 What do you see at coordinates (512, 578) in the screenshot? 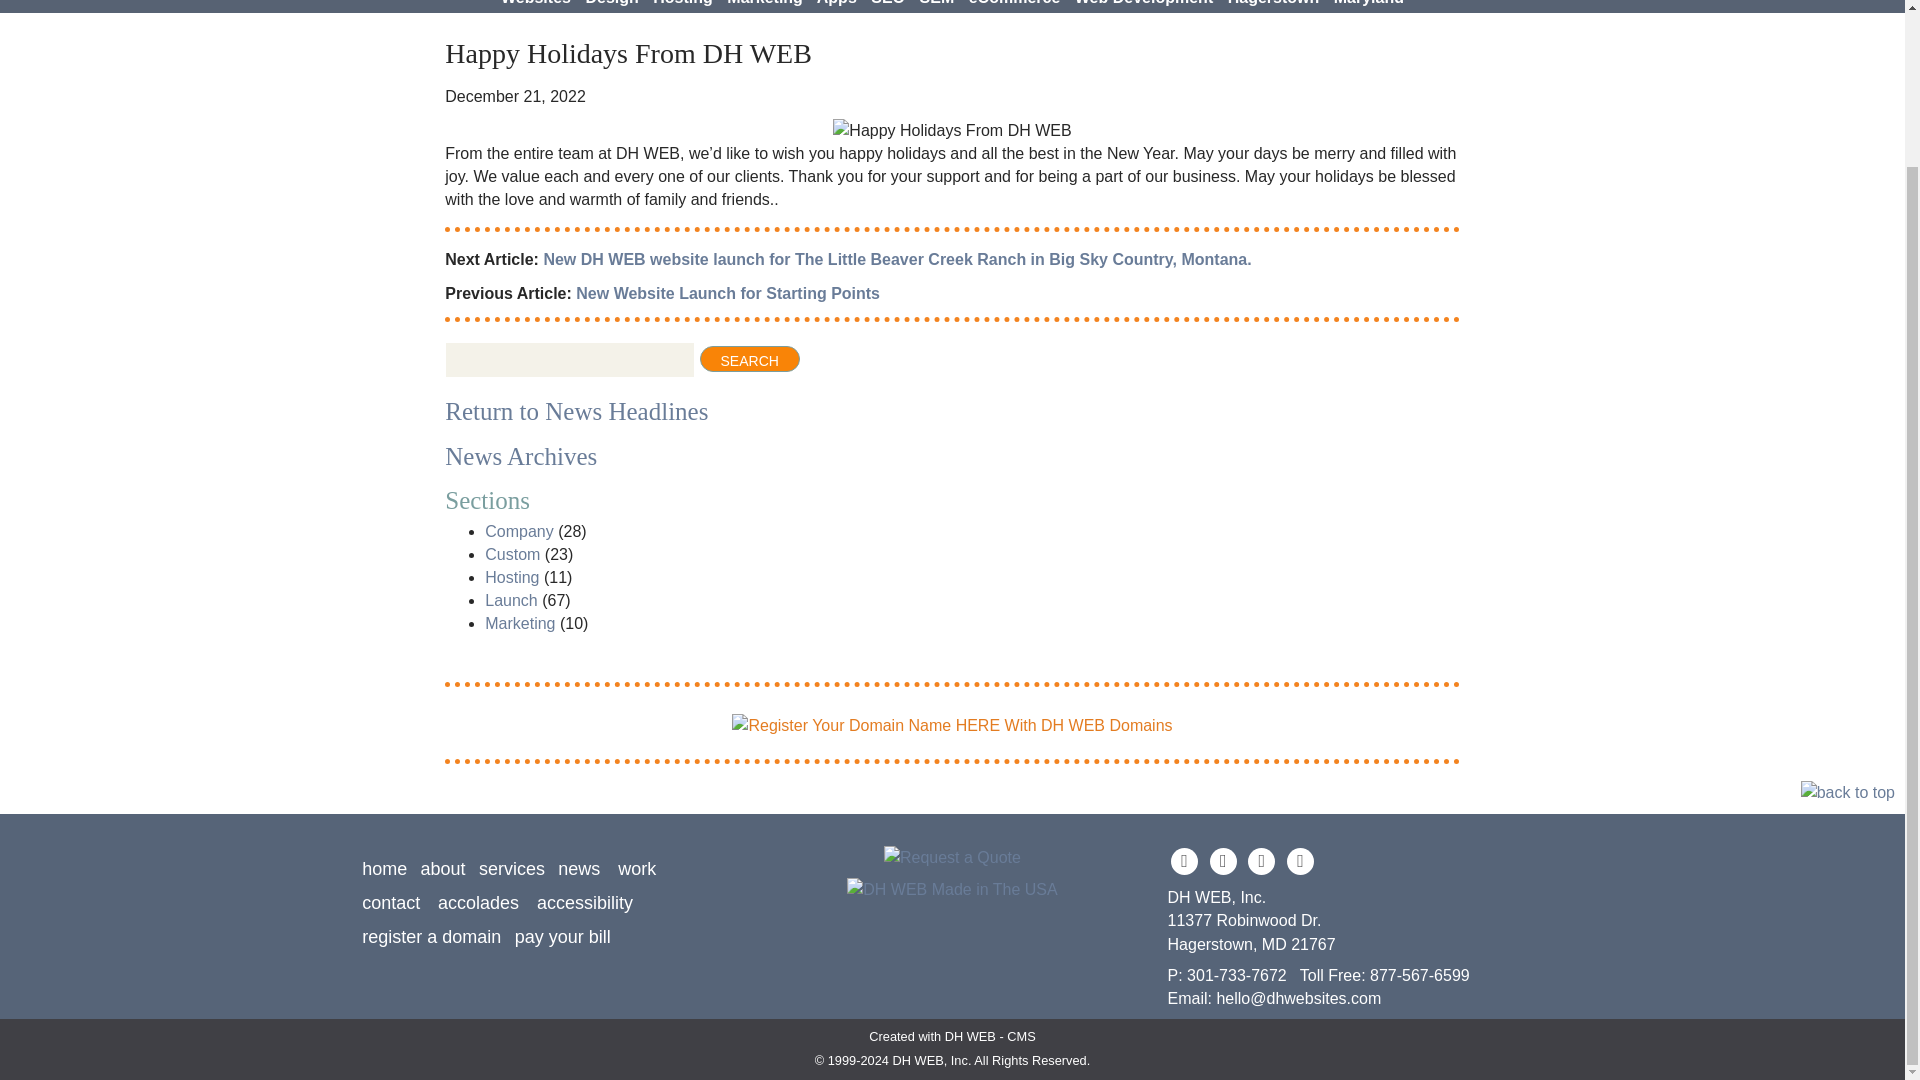
I see `Hosting` at bounding box center [512, 578].